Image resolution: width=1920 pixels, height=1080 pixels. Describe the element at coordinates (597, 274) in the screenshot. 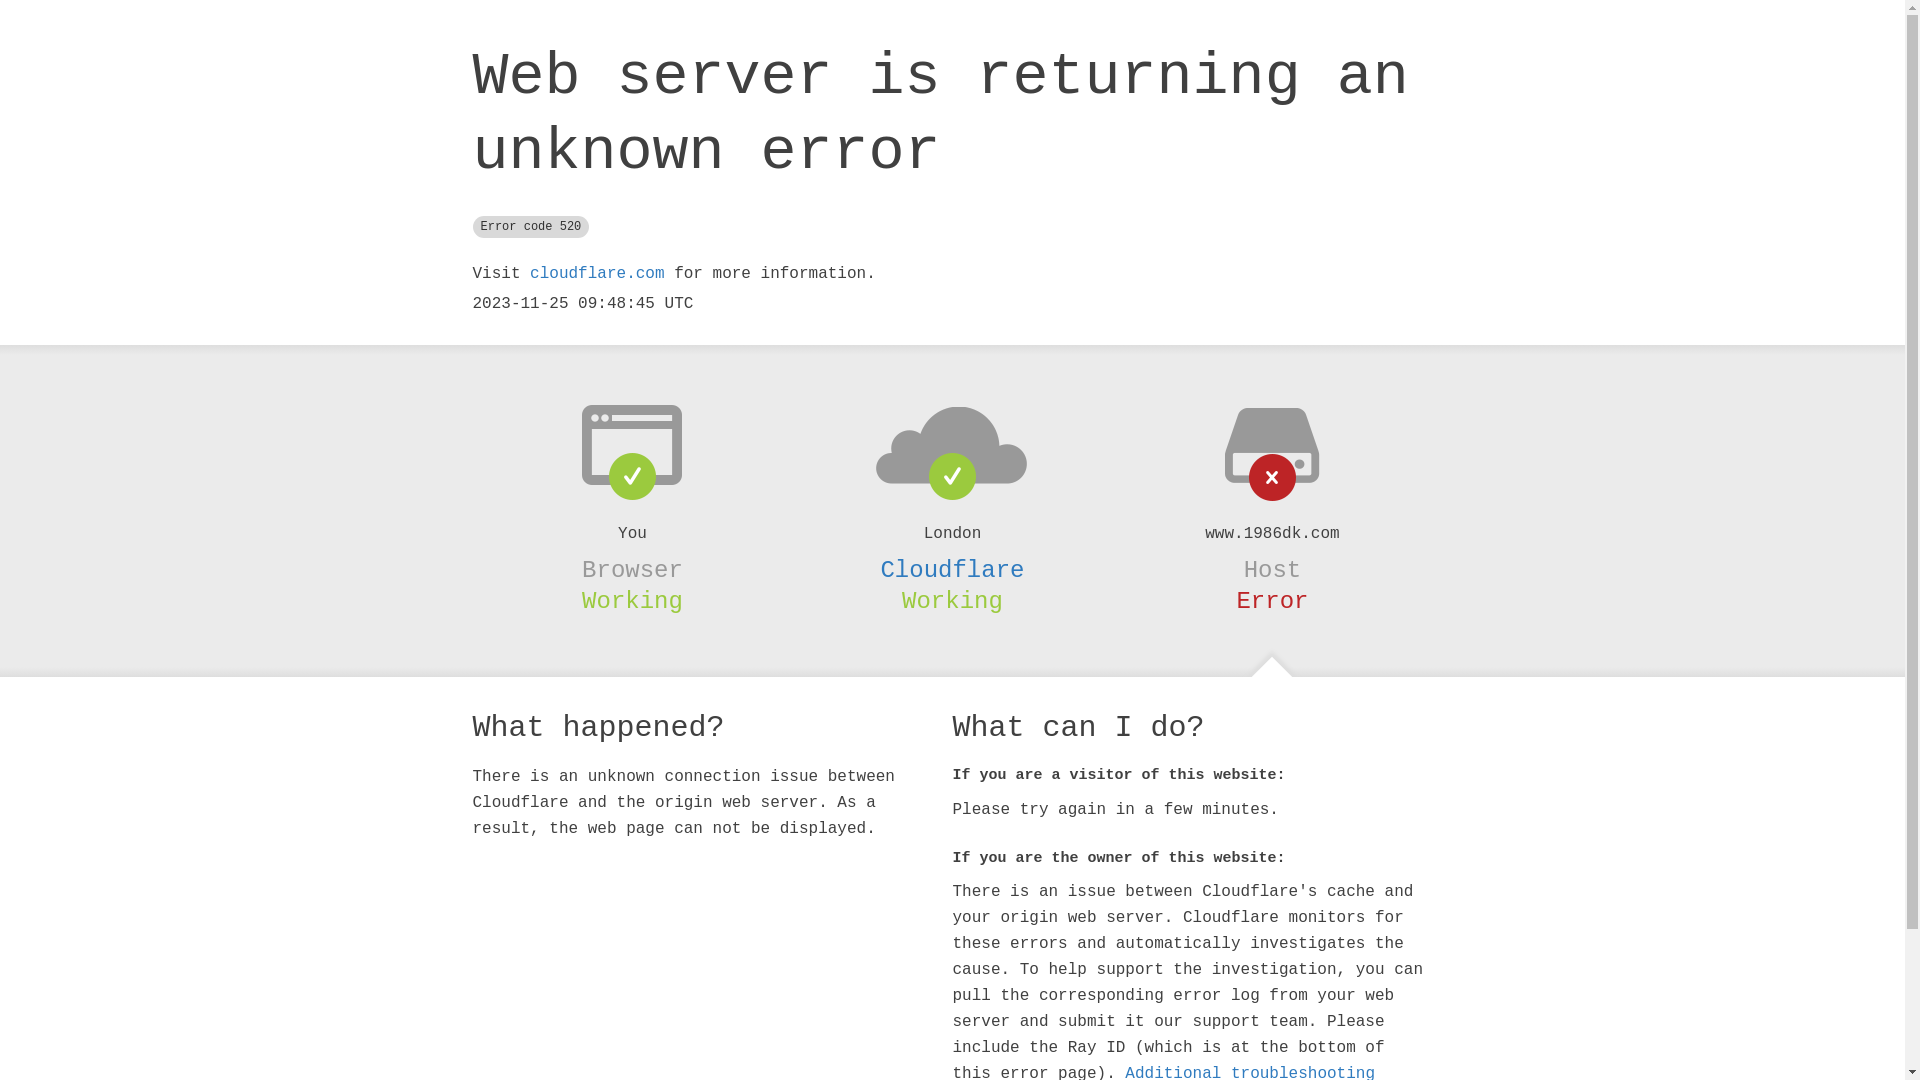

I see `cloudflare.com` at that location.